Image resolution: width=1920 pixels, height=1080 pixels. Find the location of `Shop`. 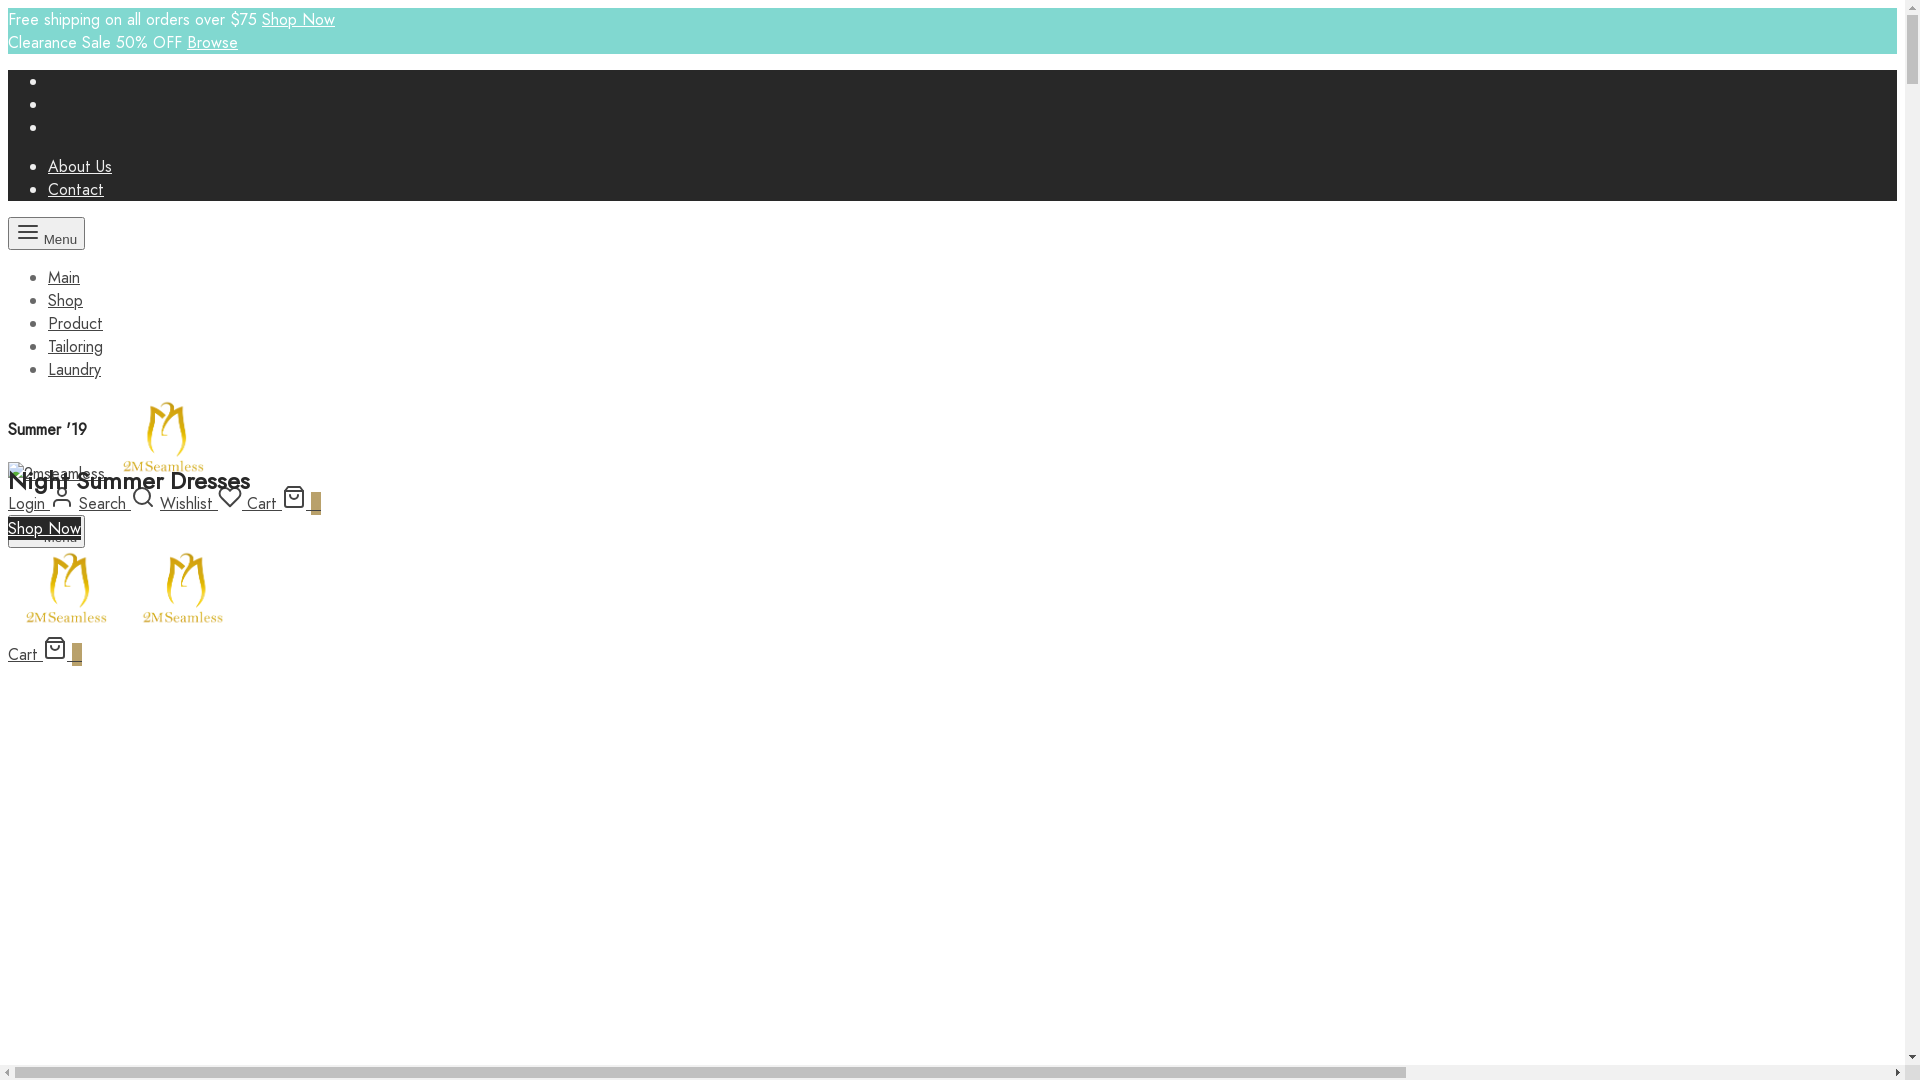

Shop is located at coordinates (66, 300).